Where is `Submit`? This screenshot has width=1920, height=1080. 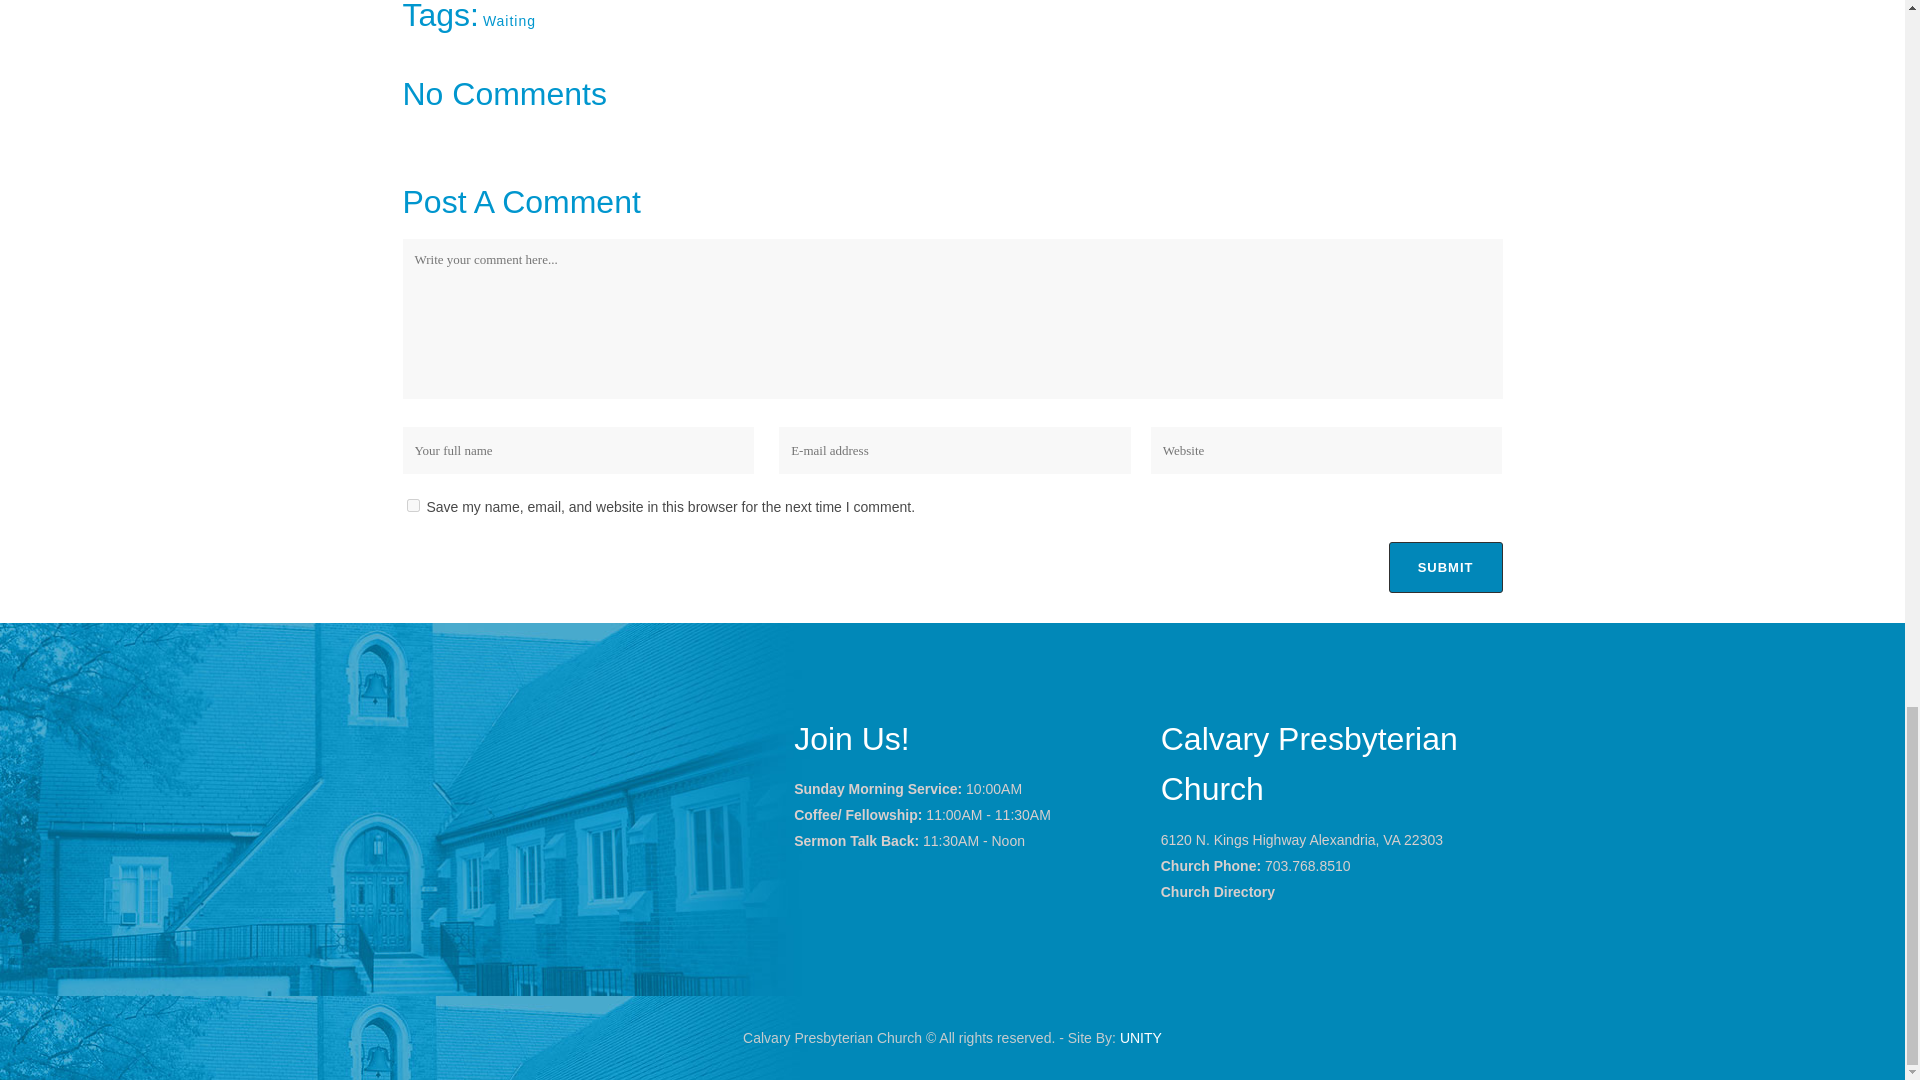
Submit is located at coordinates (1446, 567).